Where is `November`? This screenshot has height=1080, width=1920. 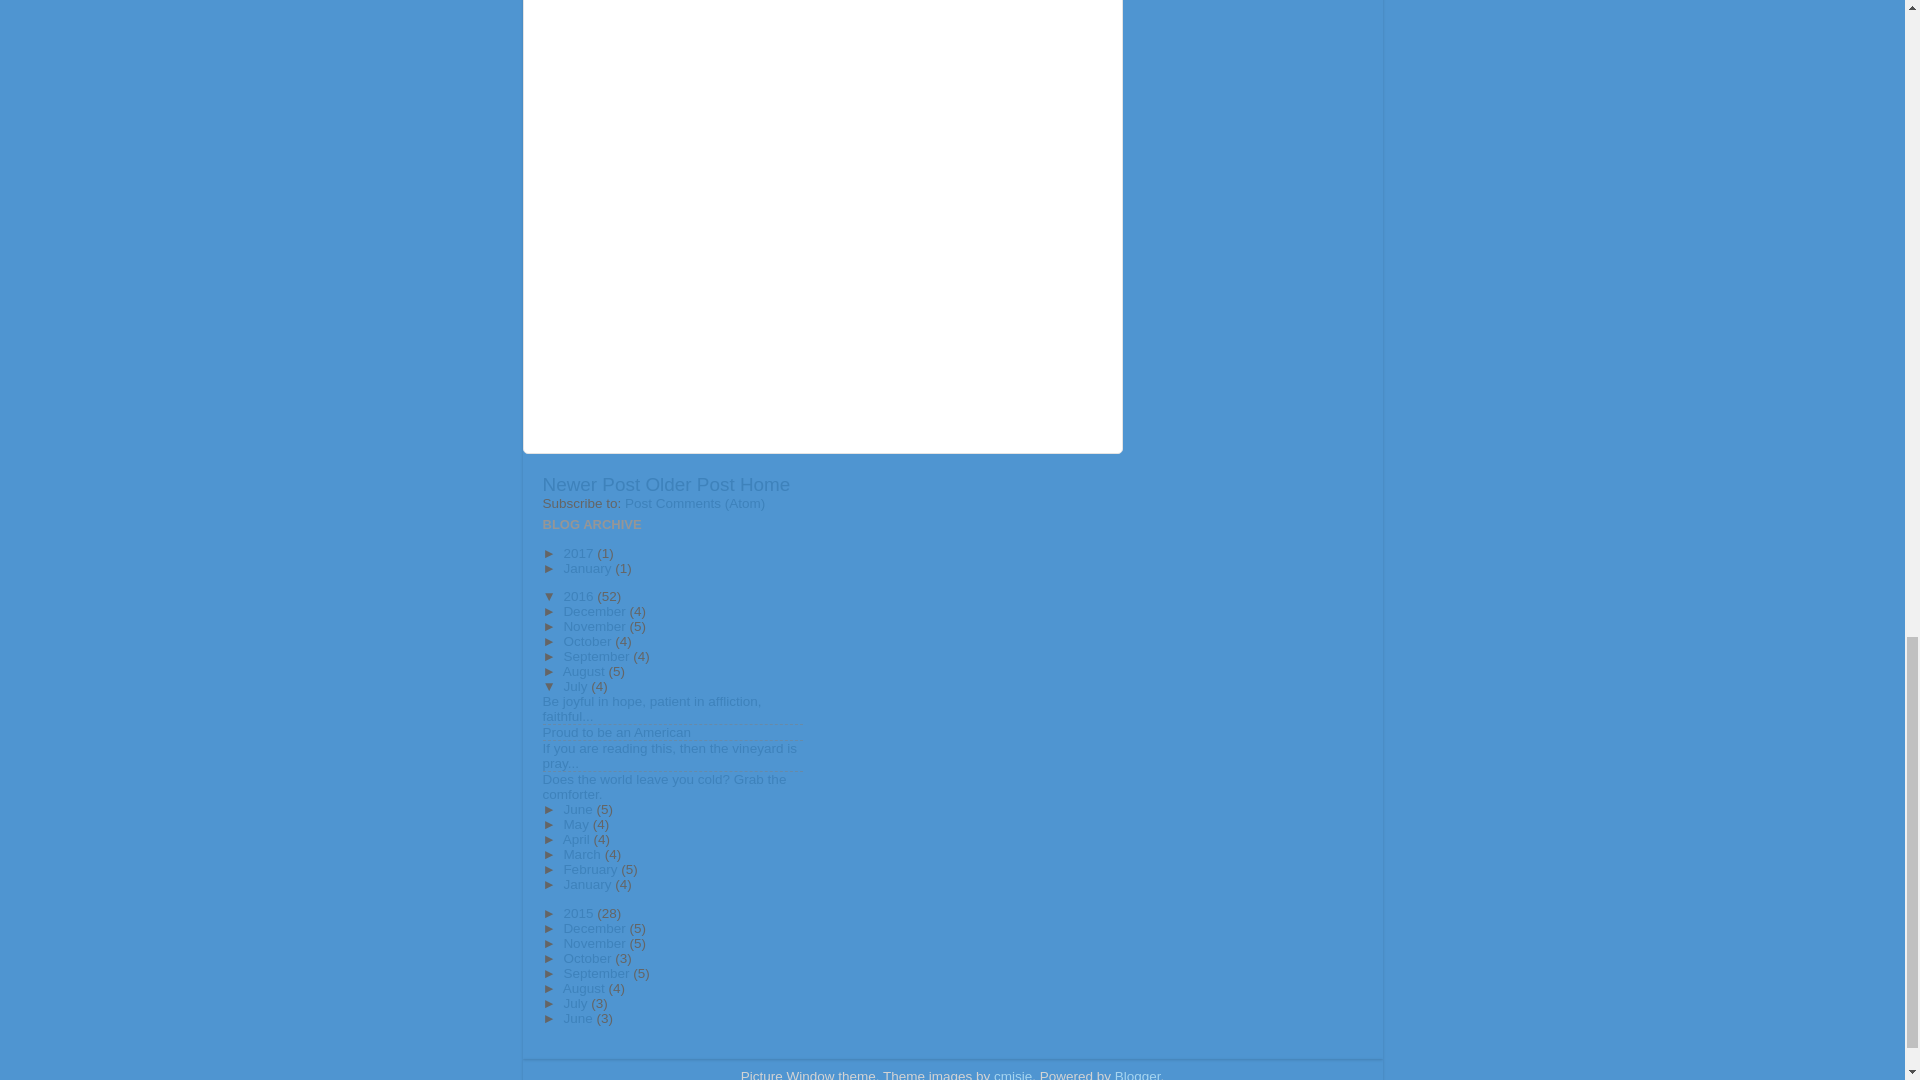 November is located at coordinates (596, 626).